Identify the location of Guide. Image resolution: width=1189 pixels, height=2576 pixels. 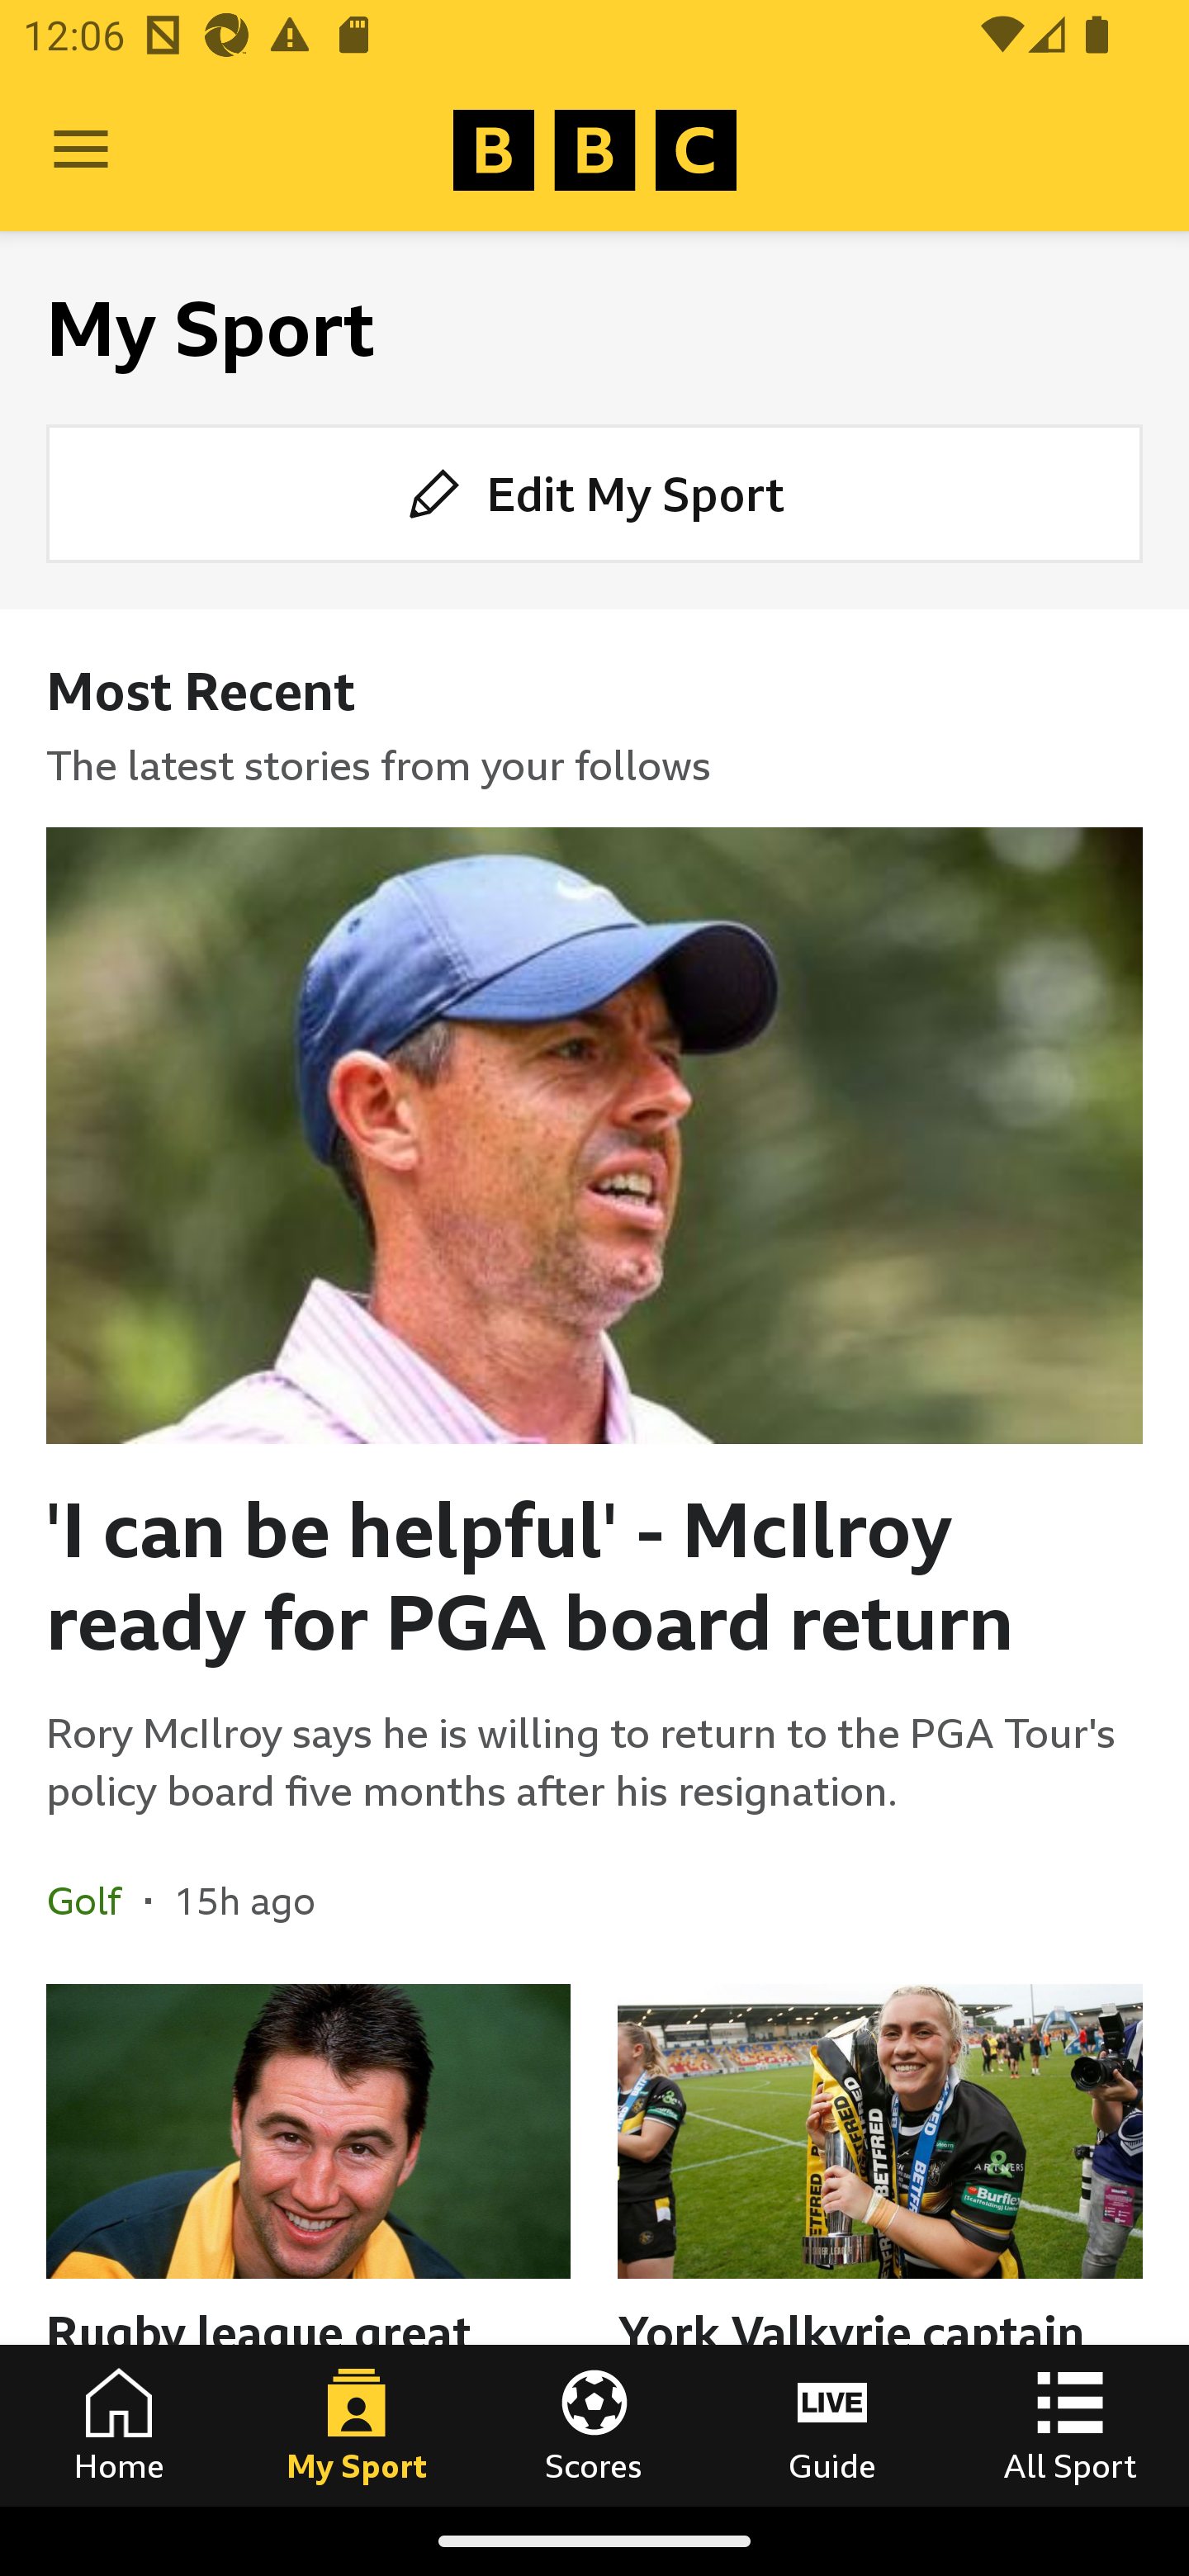
(832, 2425).